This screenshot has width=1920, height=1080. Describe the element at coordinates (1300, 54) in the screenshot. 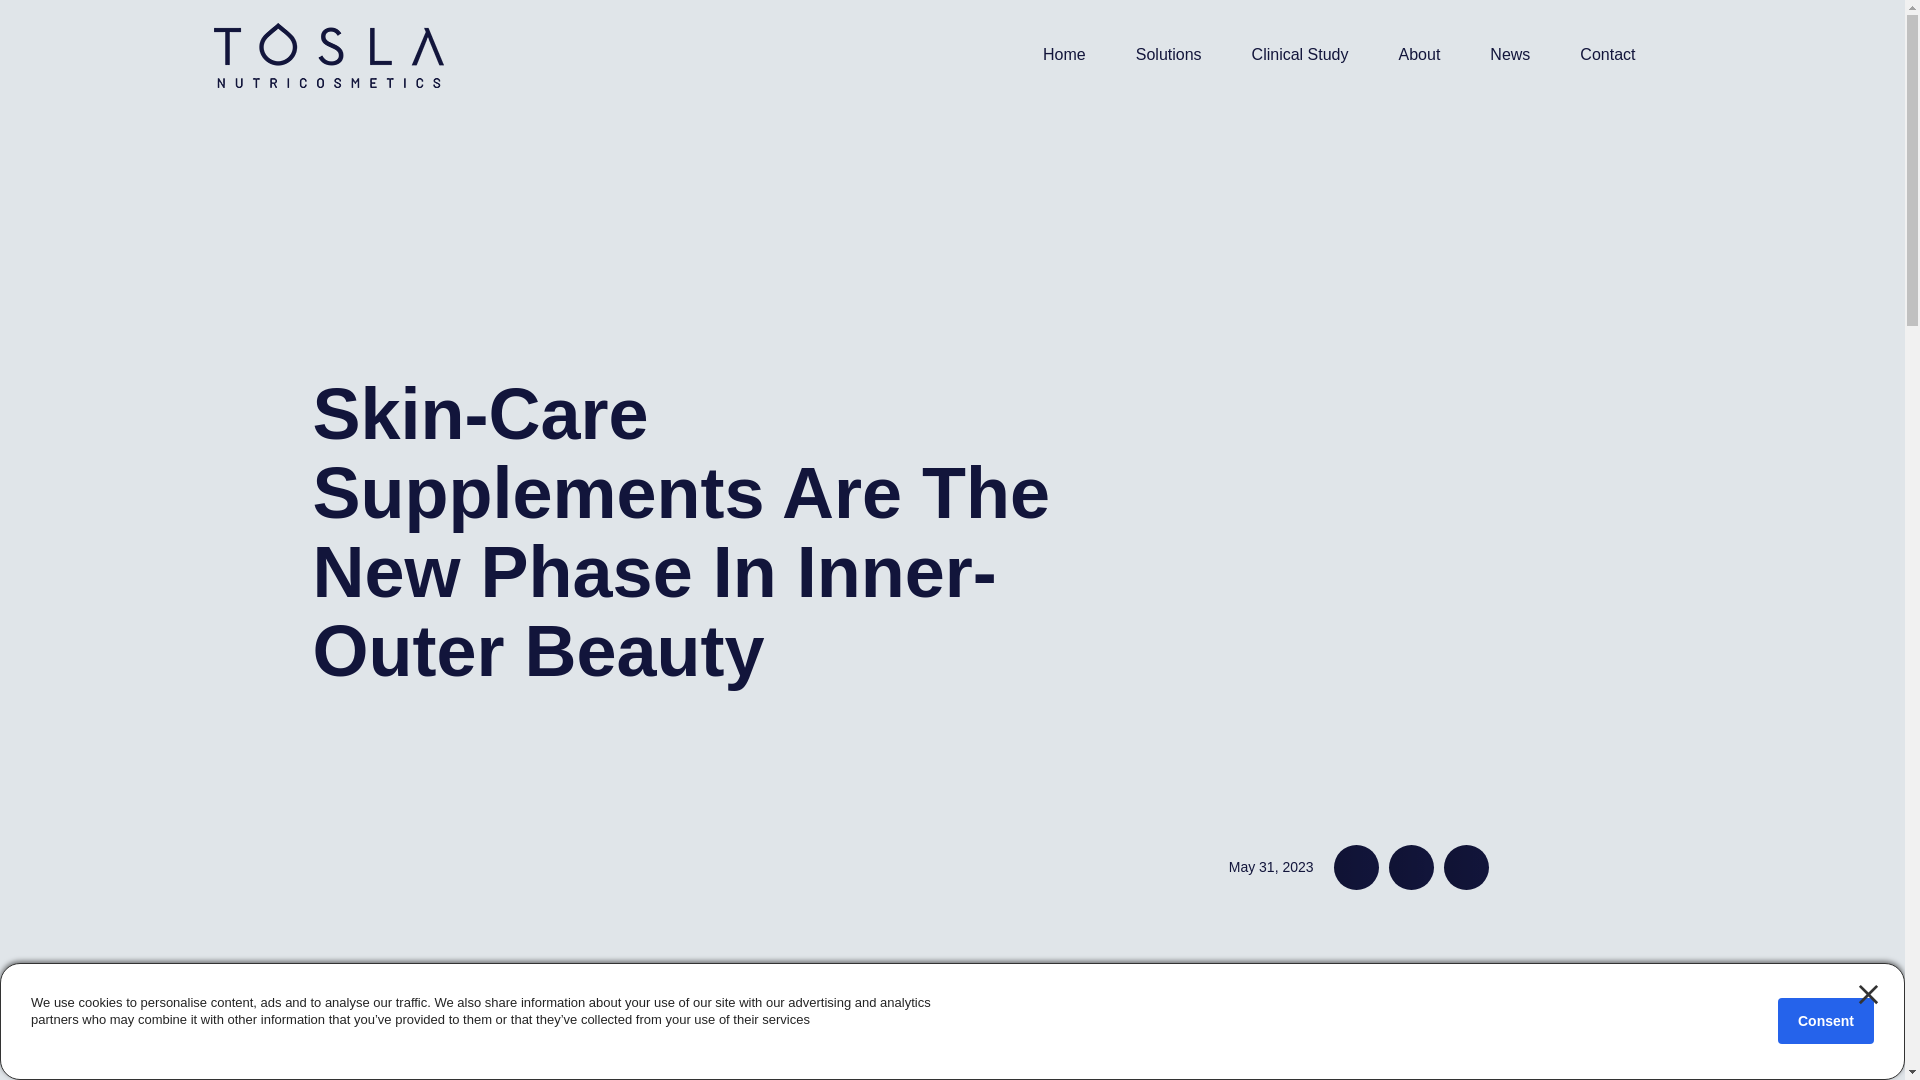

I see `Clinical Study` at that location.